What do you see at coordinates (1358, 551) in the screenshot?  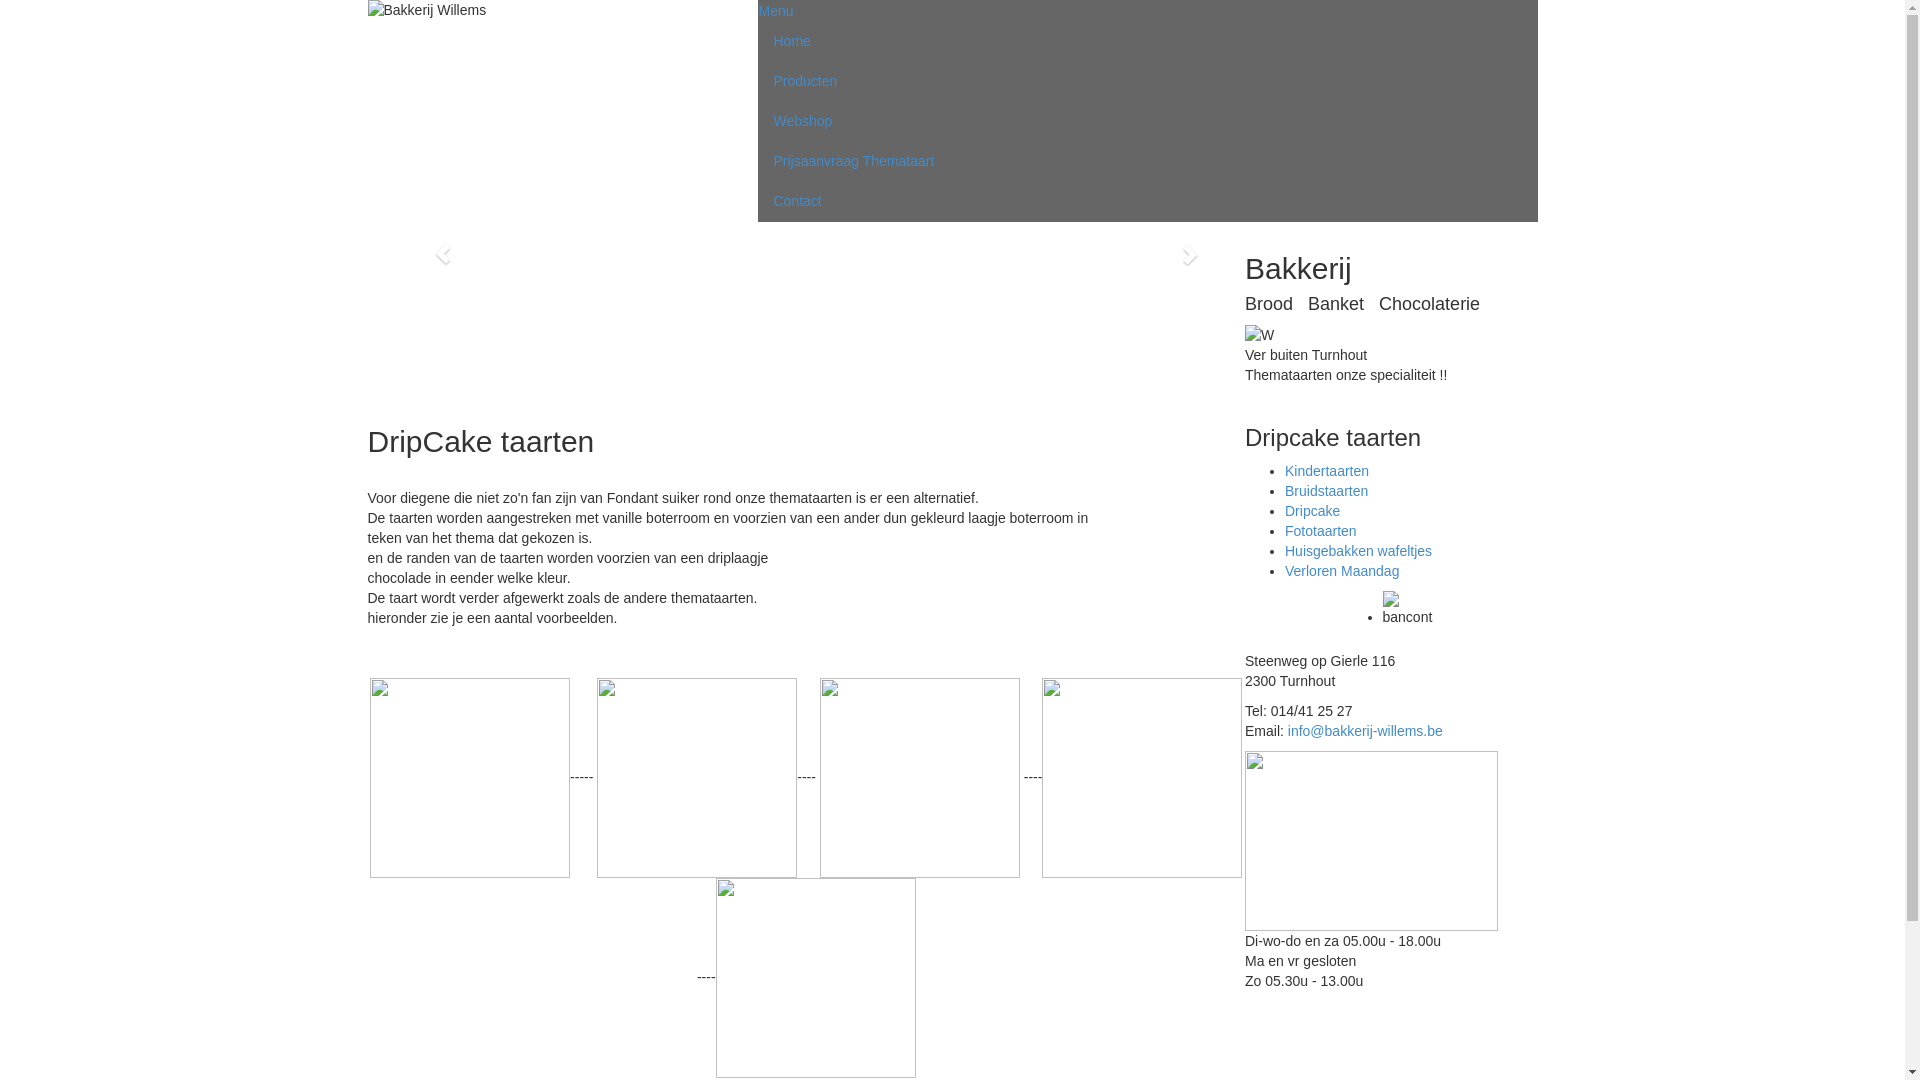 I see `Huisgebakken wafeltjes` at bounding box center [1358, 551].